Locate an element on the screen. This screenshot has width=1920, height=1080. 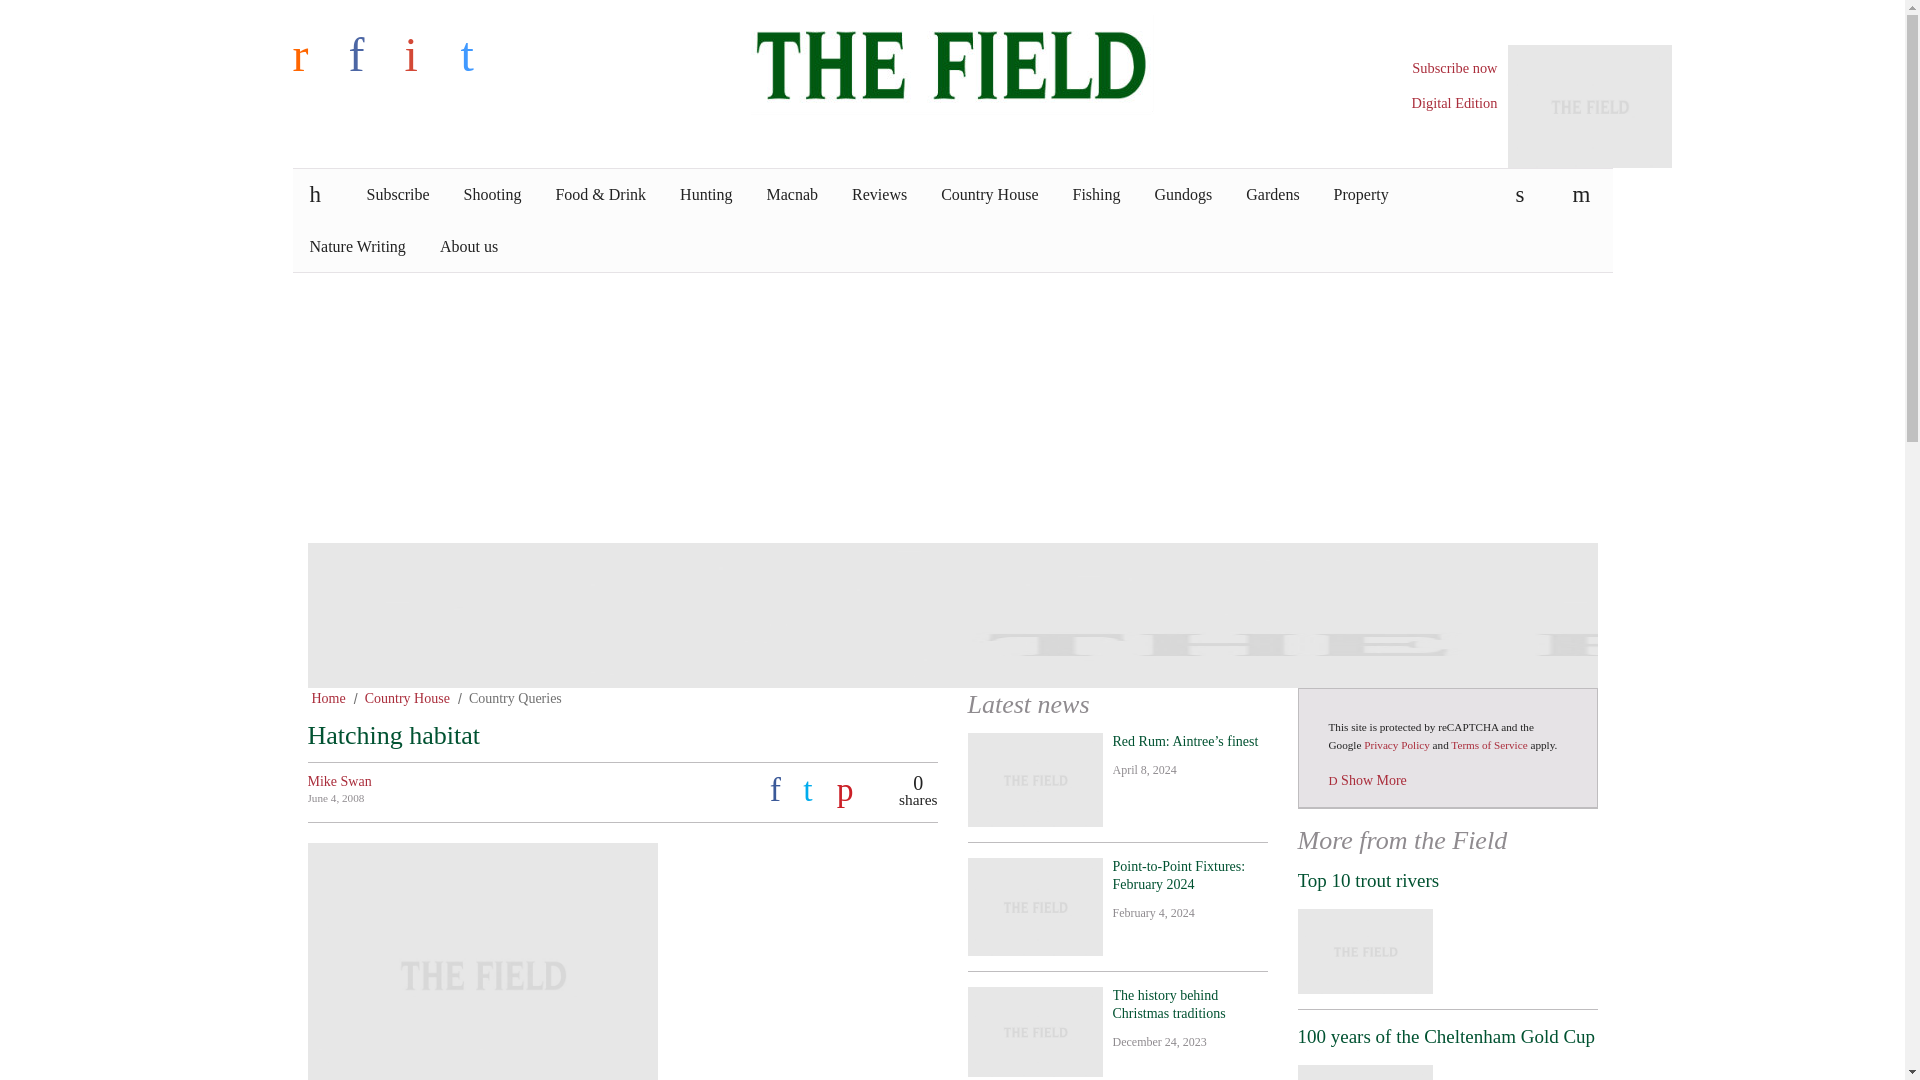
r is located at coordinates (315, 54).